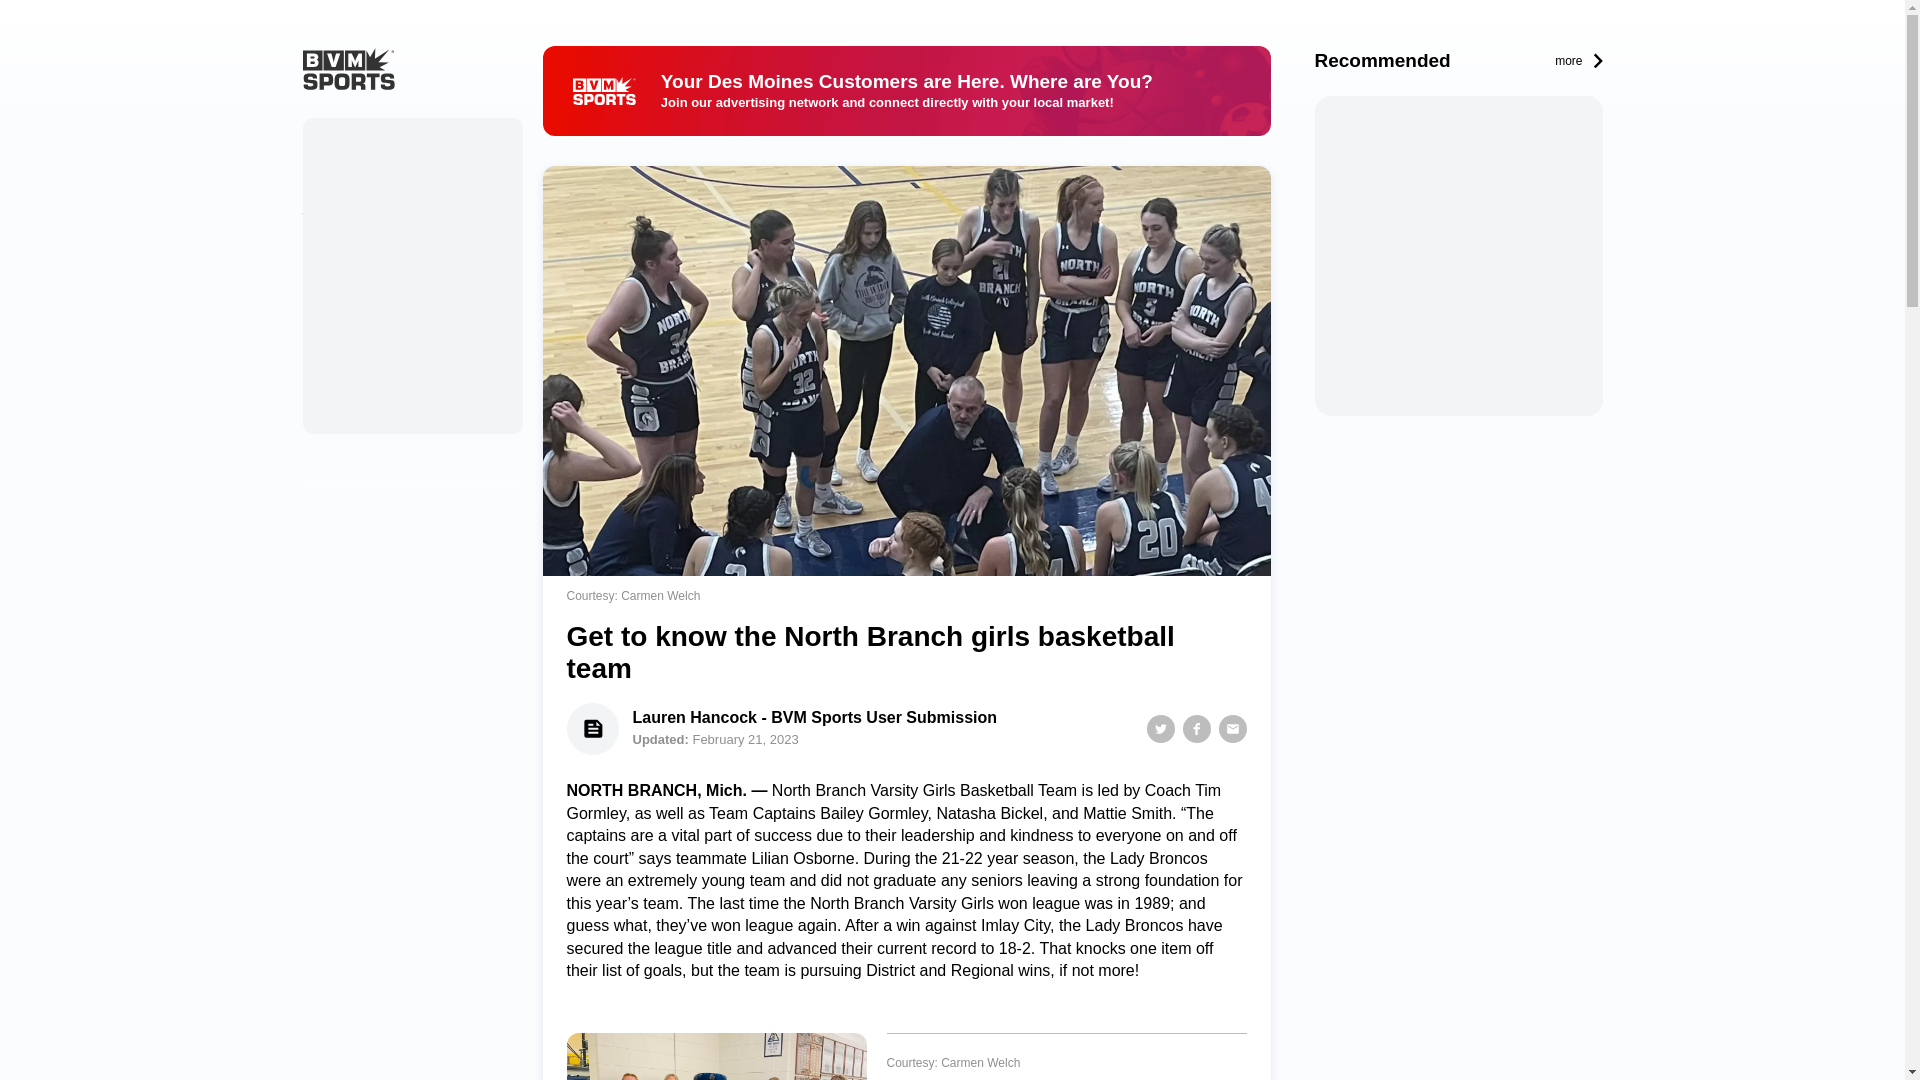 Image resolution: width=1920 pixels, height=1080 pixels. What do you see at coordinates (1160, 728) in the screenshot?
I see `Share on Twitter` at bounding box center [1160, 728].